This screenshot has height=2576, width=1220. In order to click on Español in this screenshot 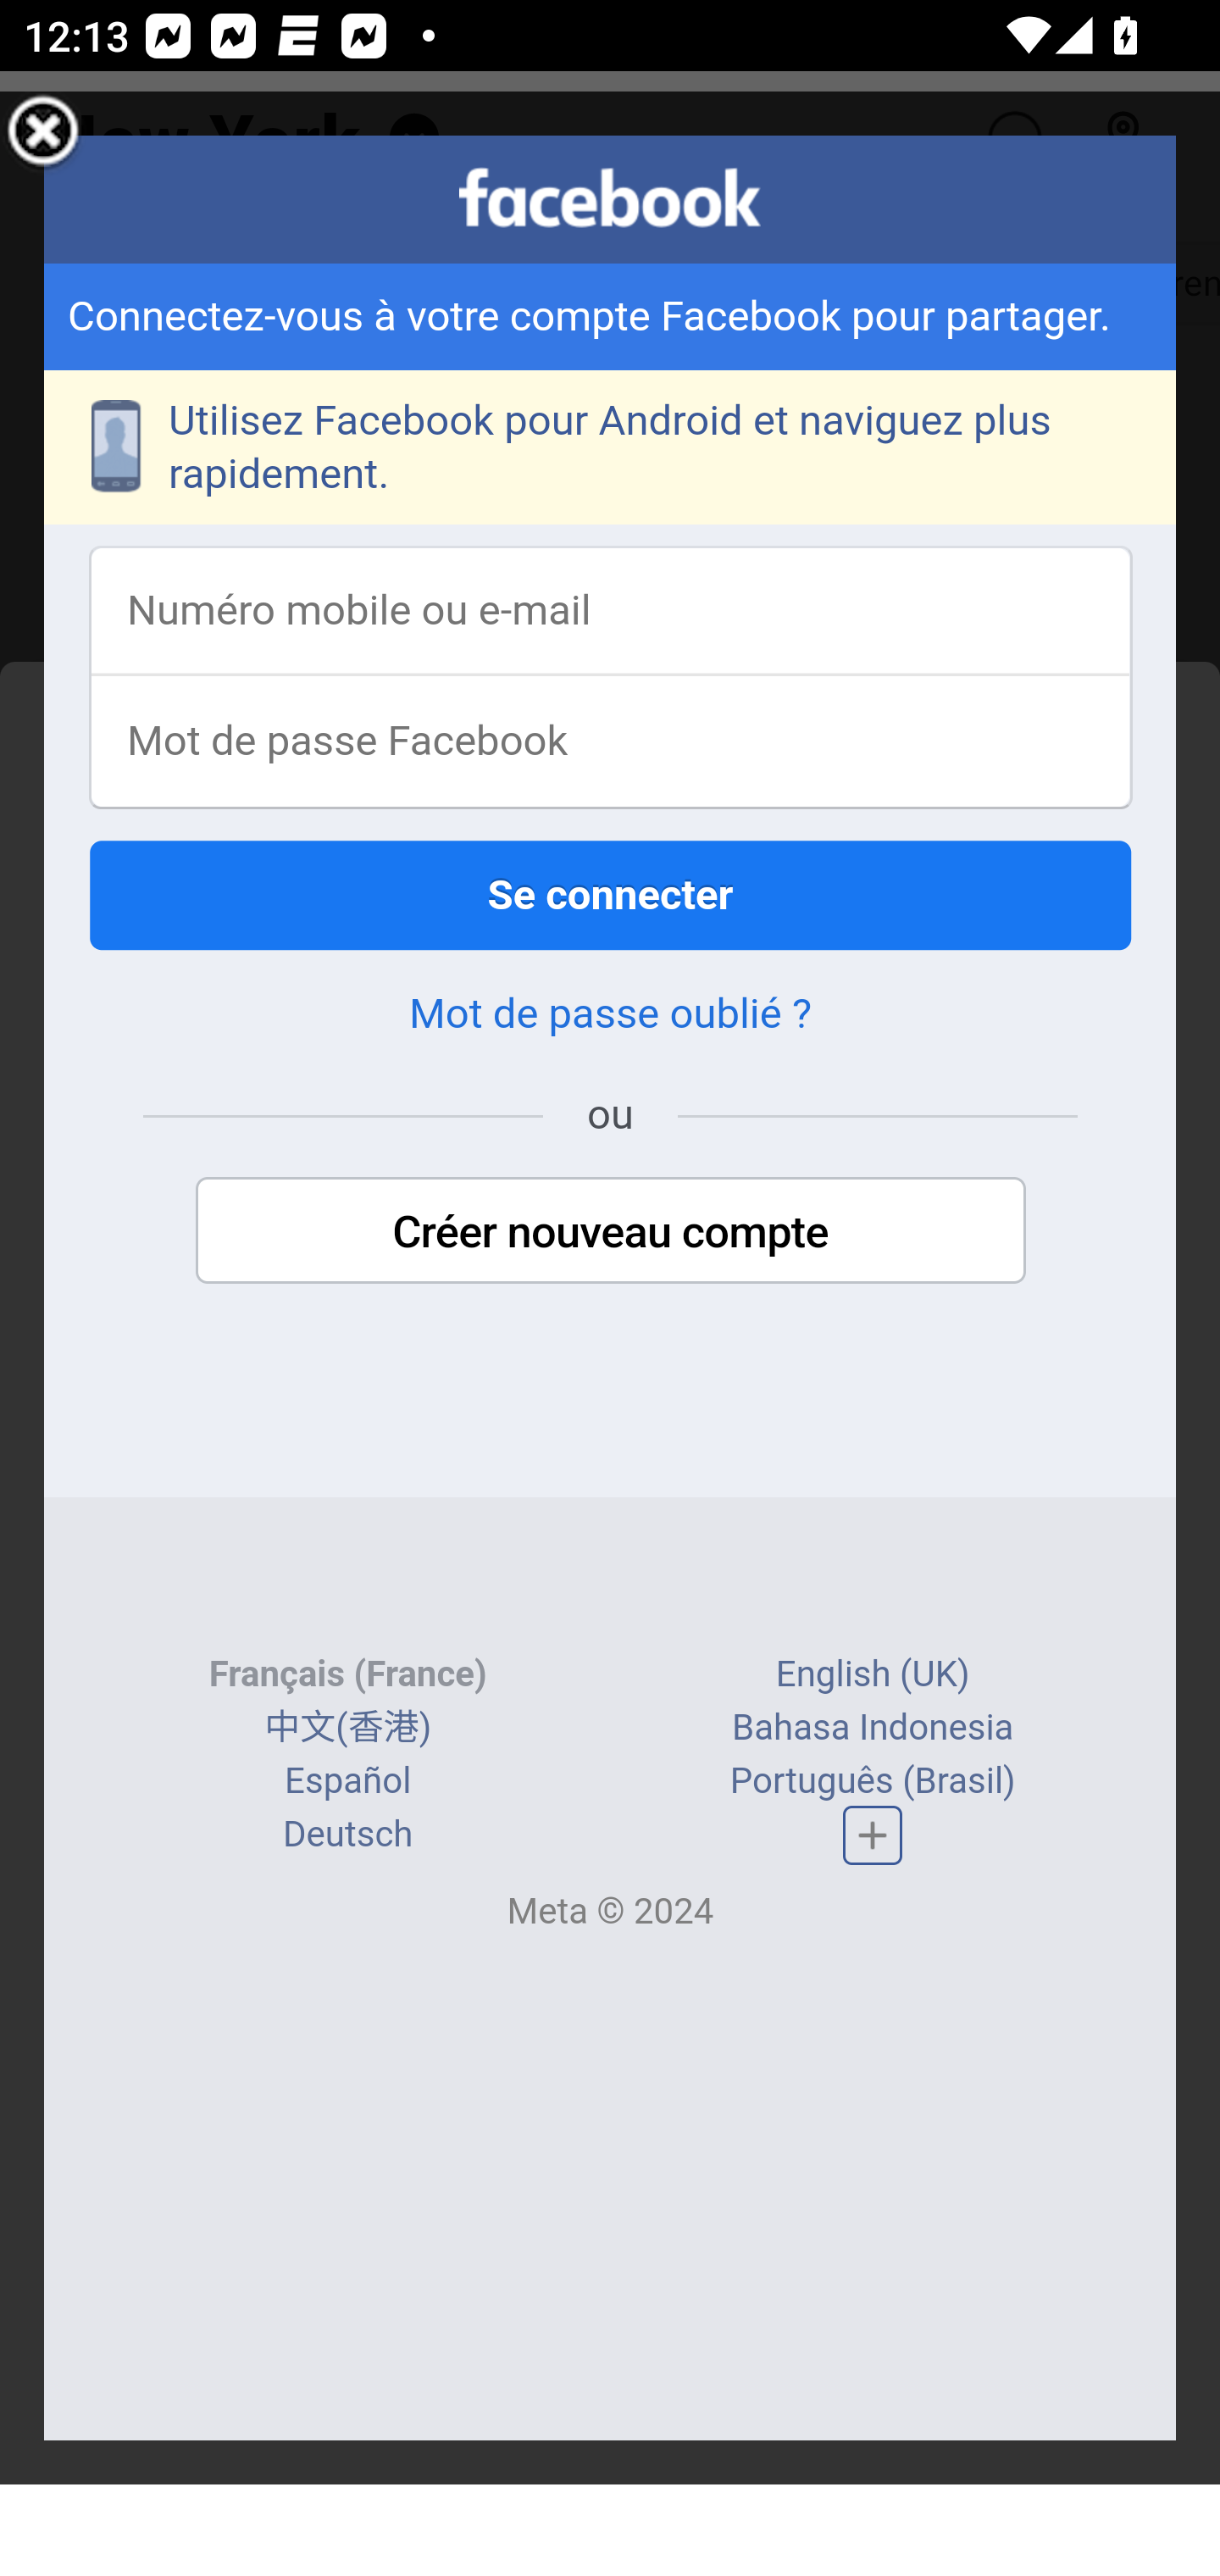, I will do `click(349, 1784)`.